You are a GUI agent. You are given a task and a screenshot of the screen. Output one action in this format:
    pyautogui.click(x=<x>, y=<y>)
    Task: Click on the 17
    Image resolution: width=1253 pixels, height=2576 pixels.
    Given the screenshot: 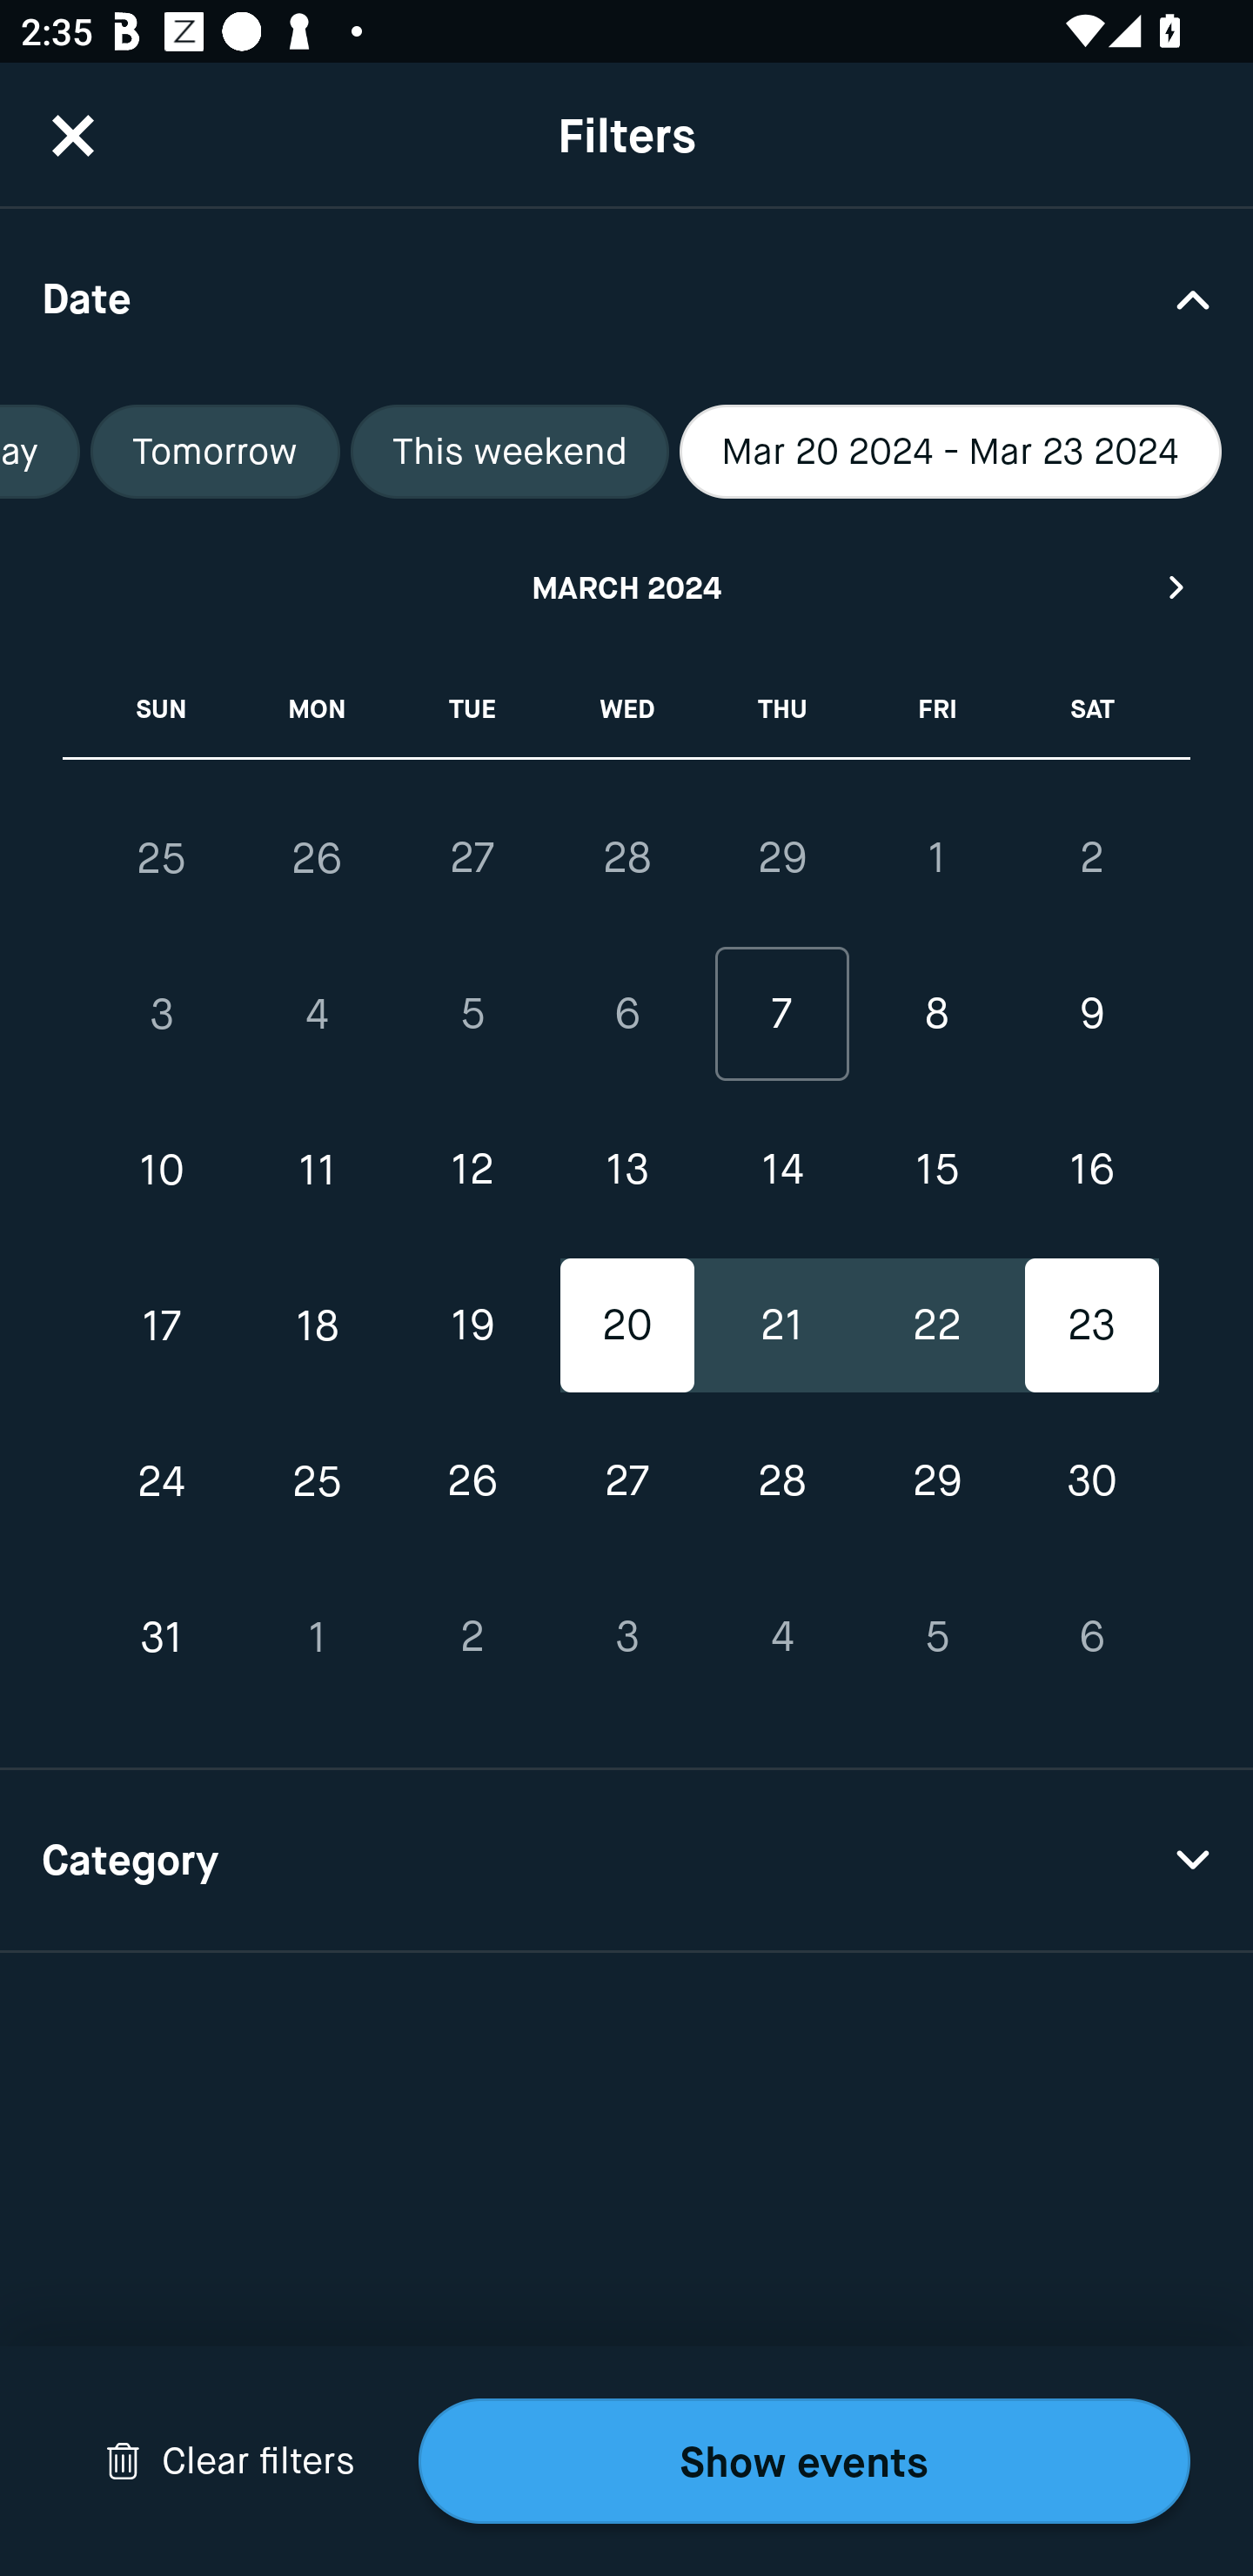 What is the action you would take?
    pyautogui.click(x=162, y=1325)
    